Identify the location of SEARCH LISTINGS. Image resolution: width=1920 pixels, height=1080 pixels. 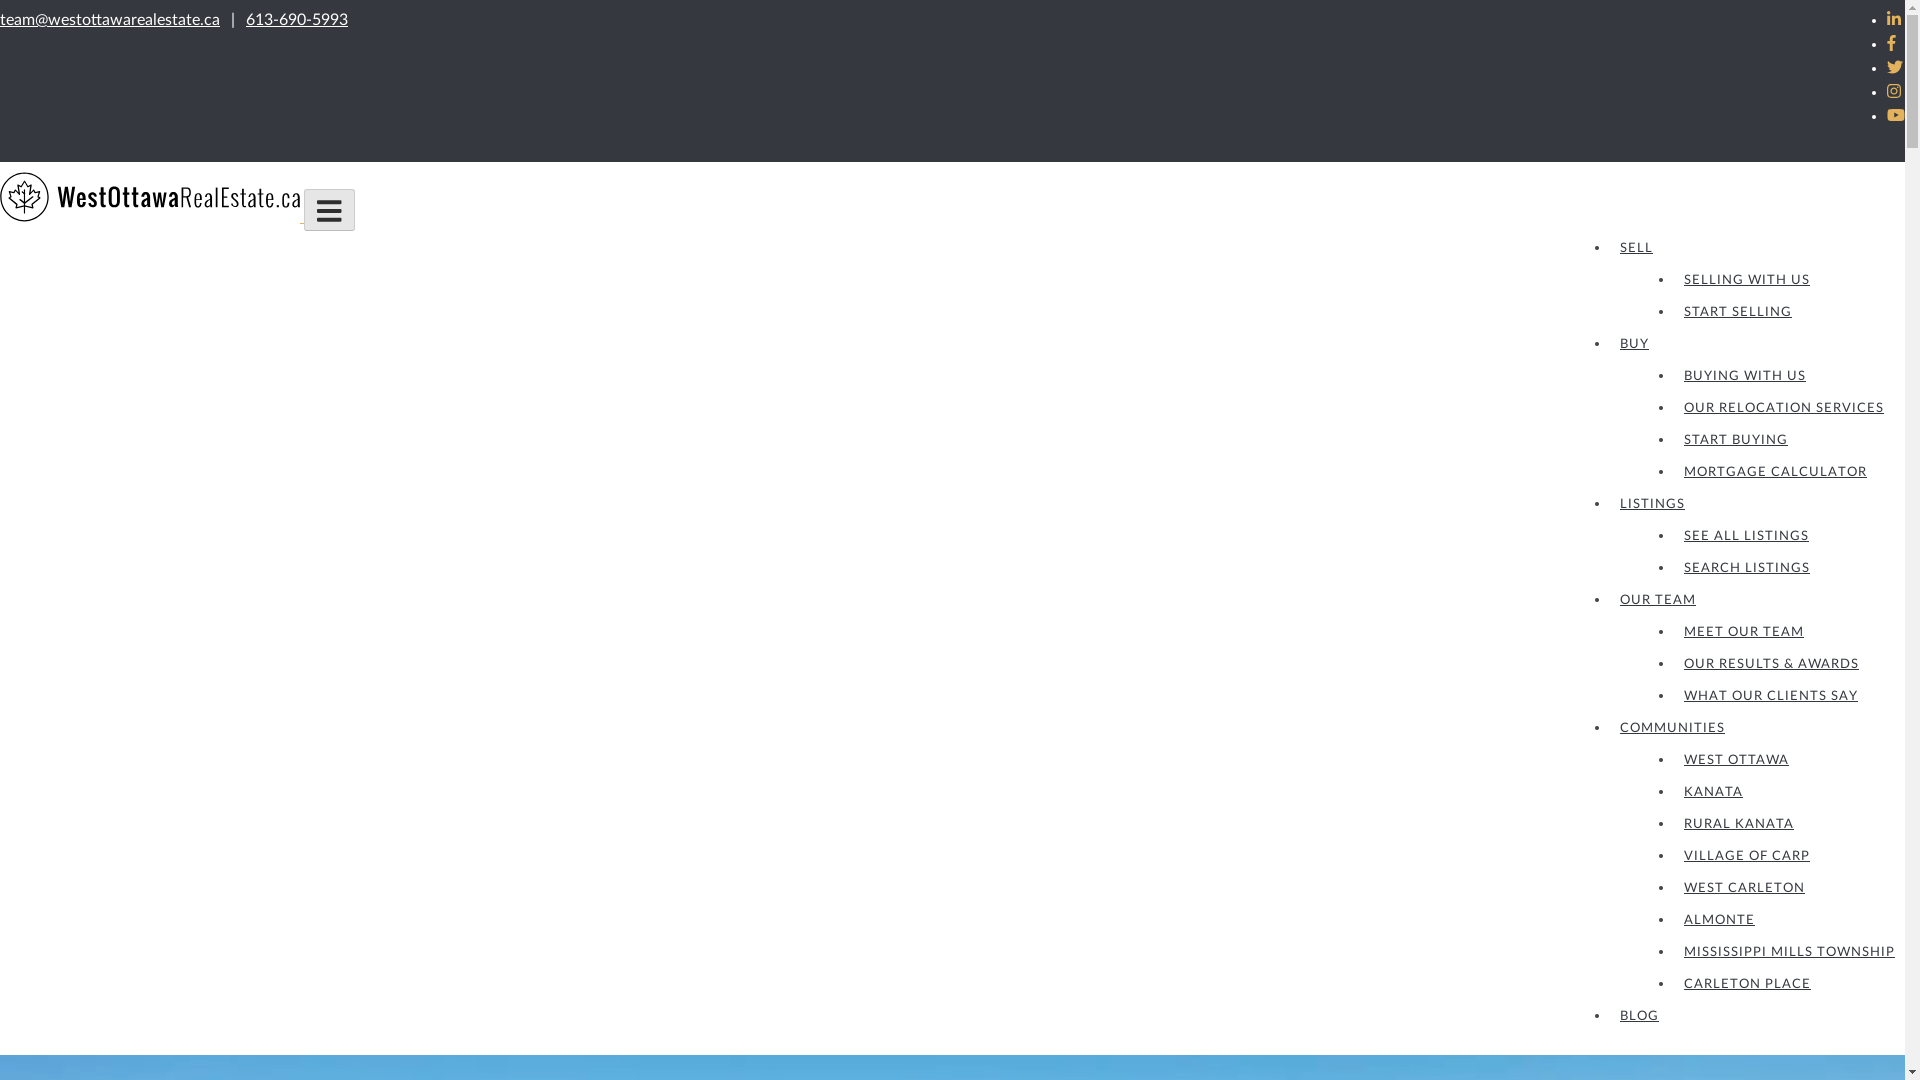
(1747, 568).